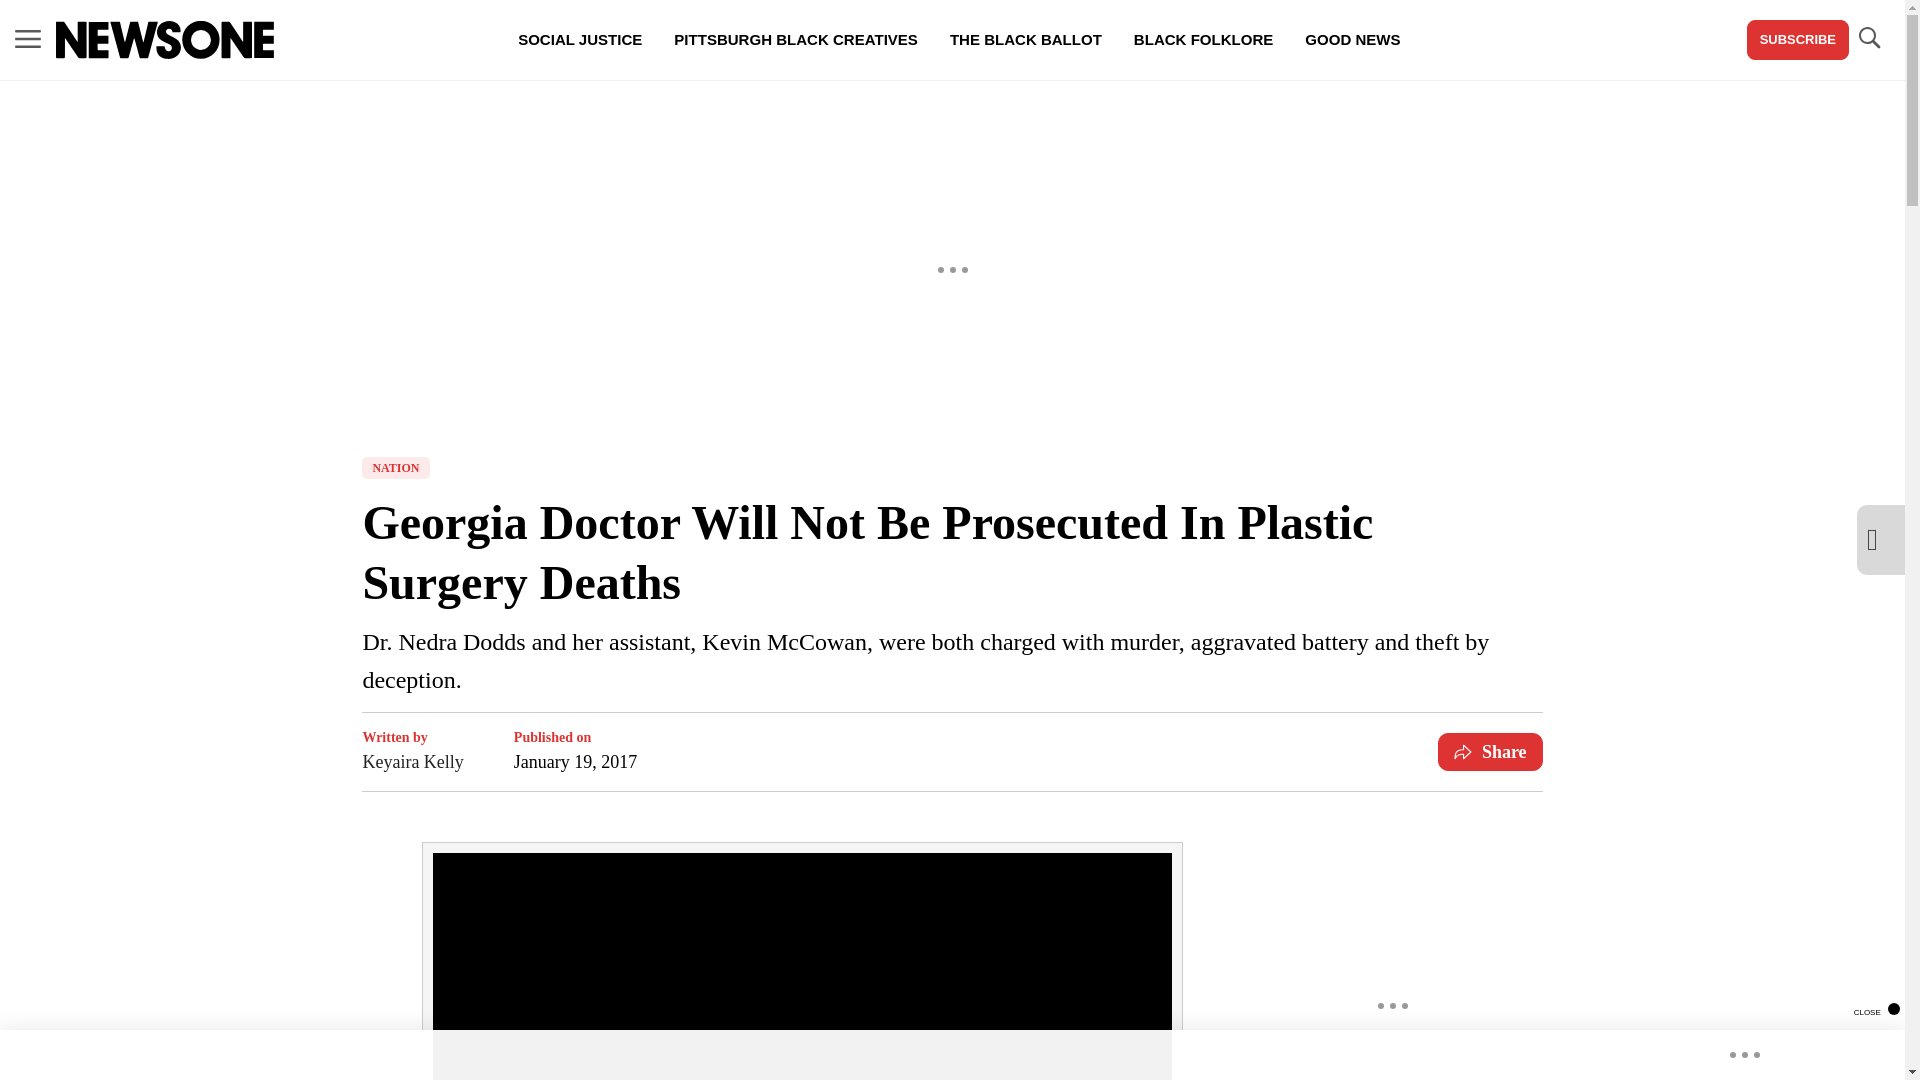 The image size is (1920, 1080). Describe the element at coordinates (1798, 40) in the screenshot. I see `SUBSCRIBE` at that location.